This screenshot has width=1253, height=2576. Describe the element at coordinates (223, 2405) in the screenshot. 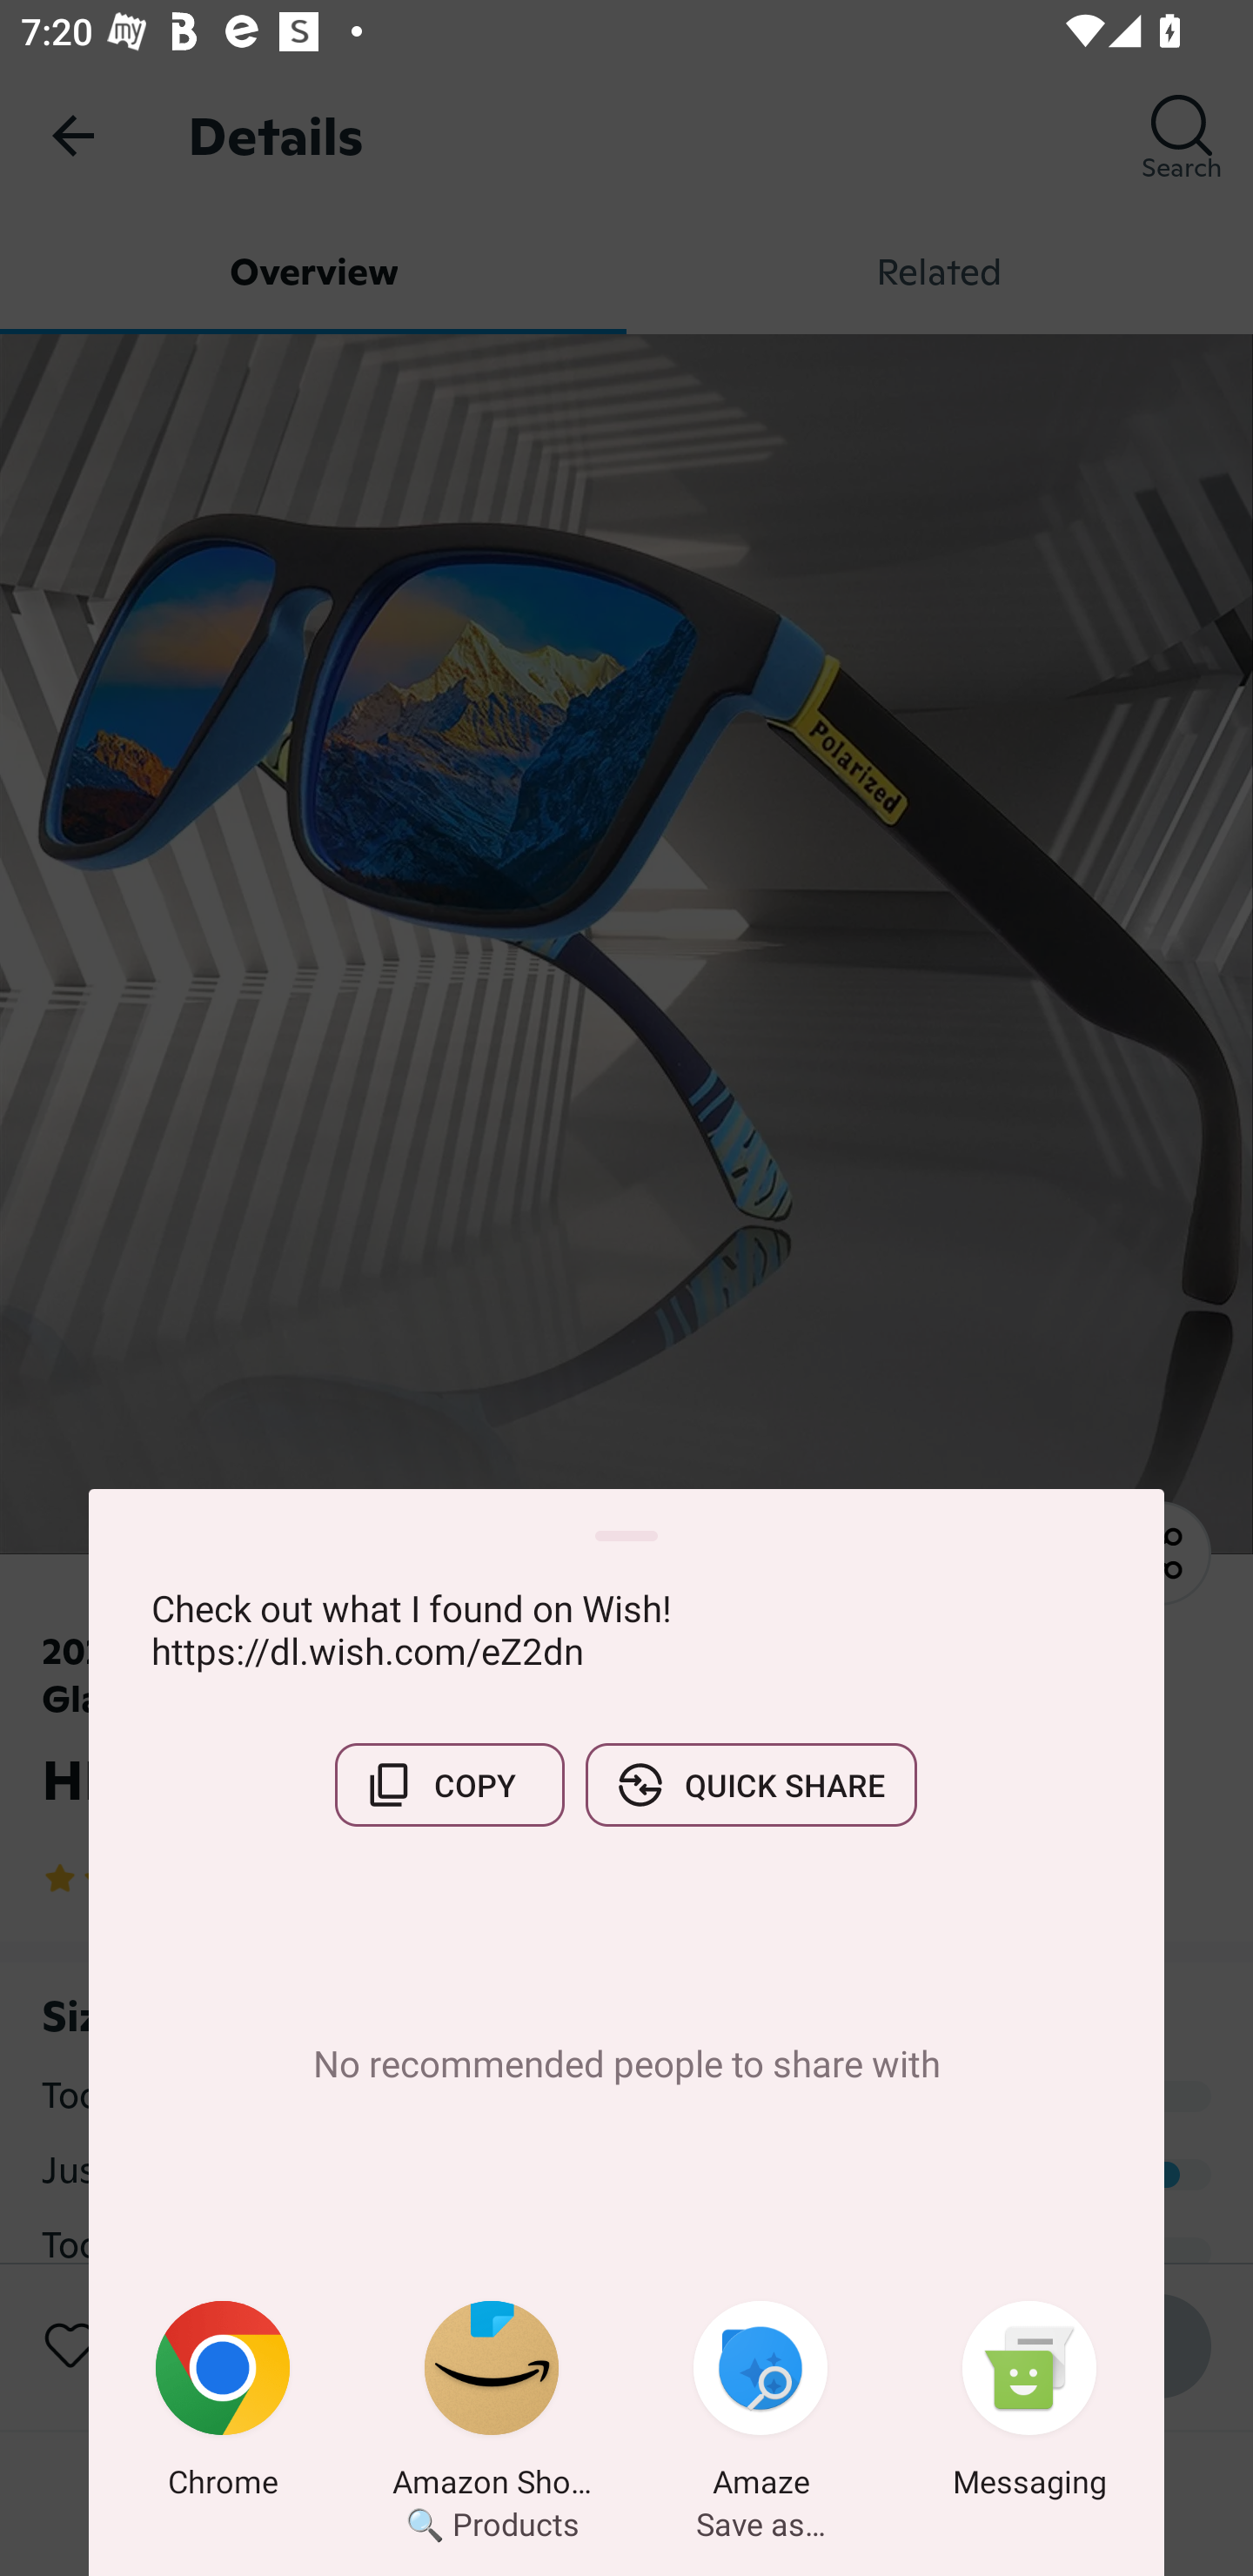

I see `Chrome` at that location.